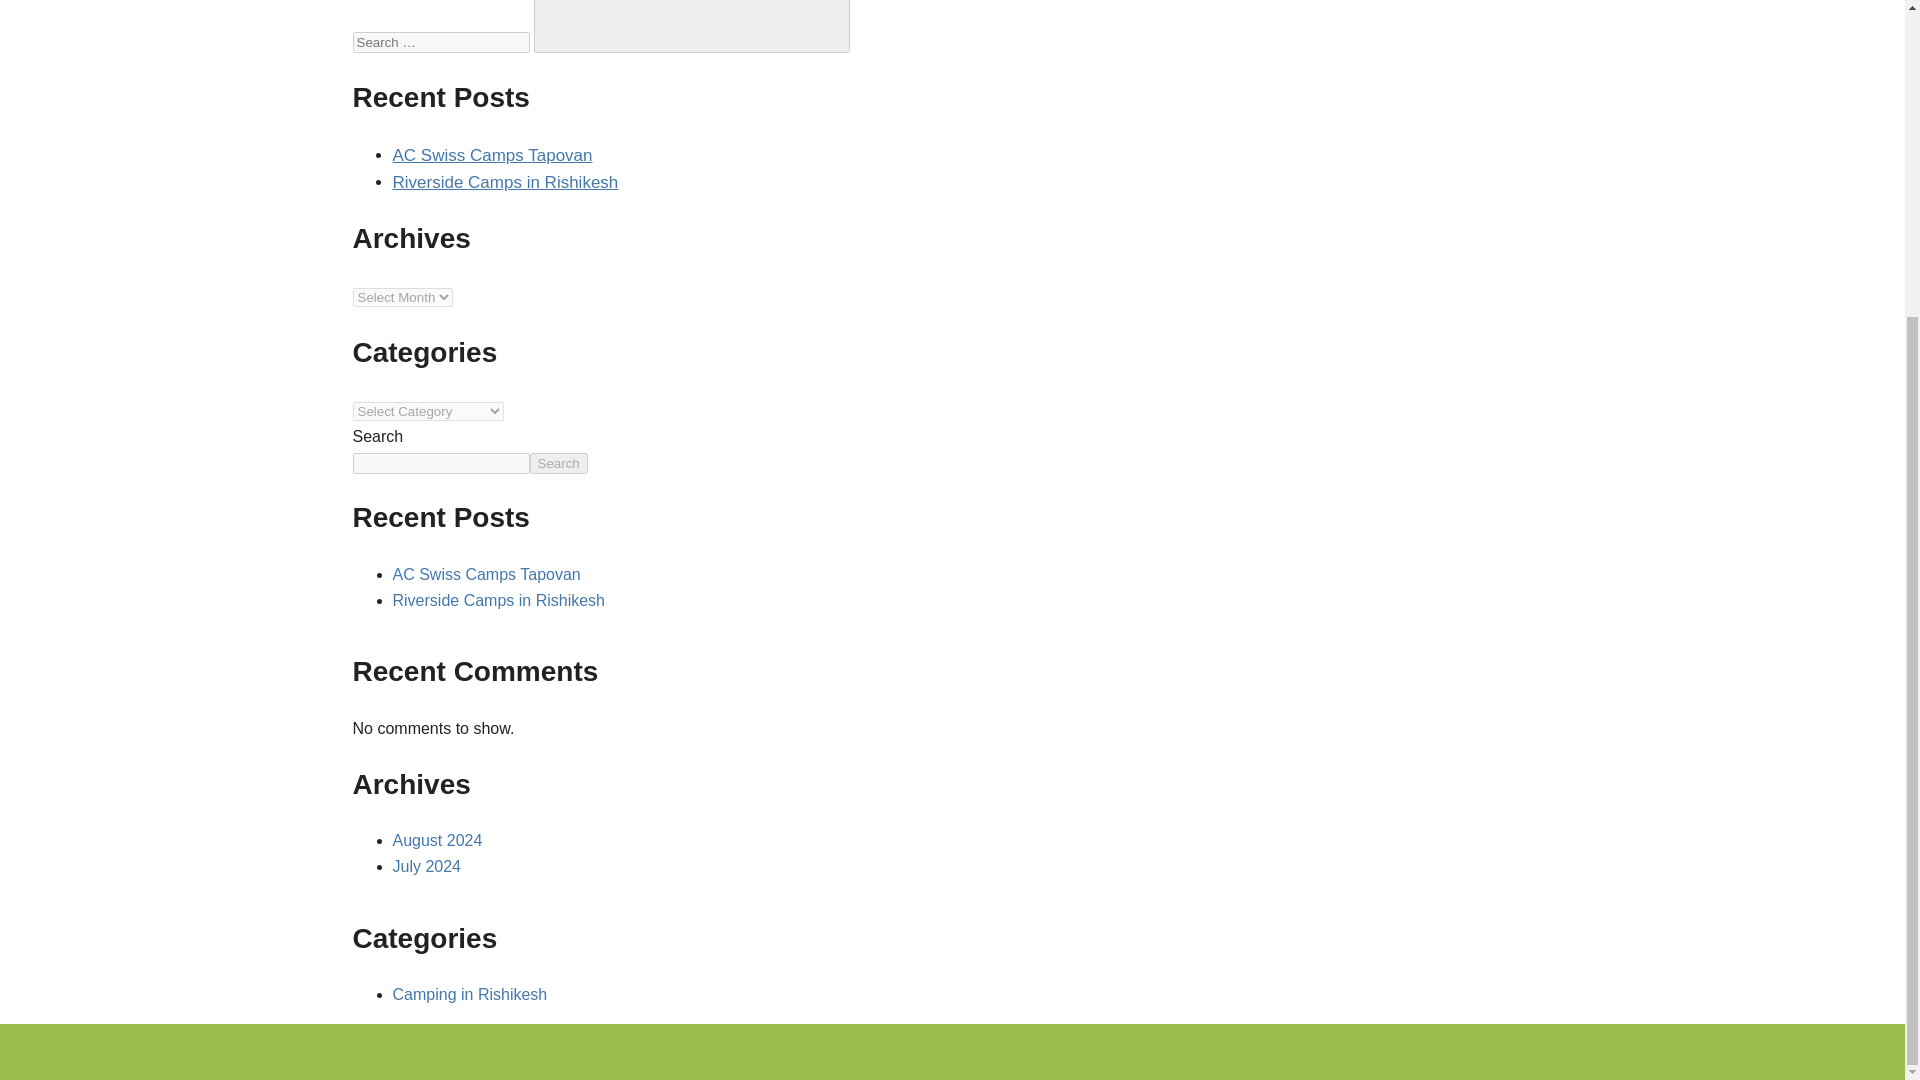 This screenshot has width=1920, height=1080. What do you see at coordinates (504, 182) in the screenshot?
I see `Riverside Camps in Rishikesh` at bounding box center [504, 182].